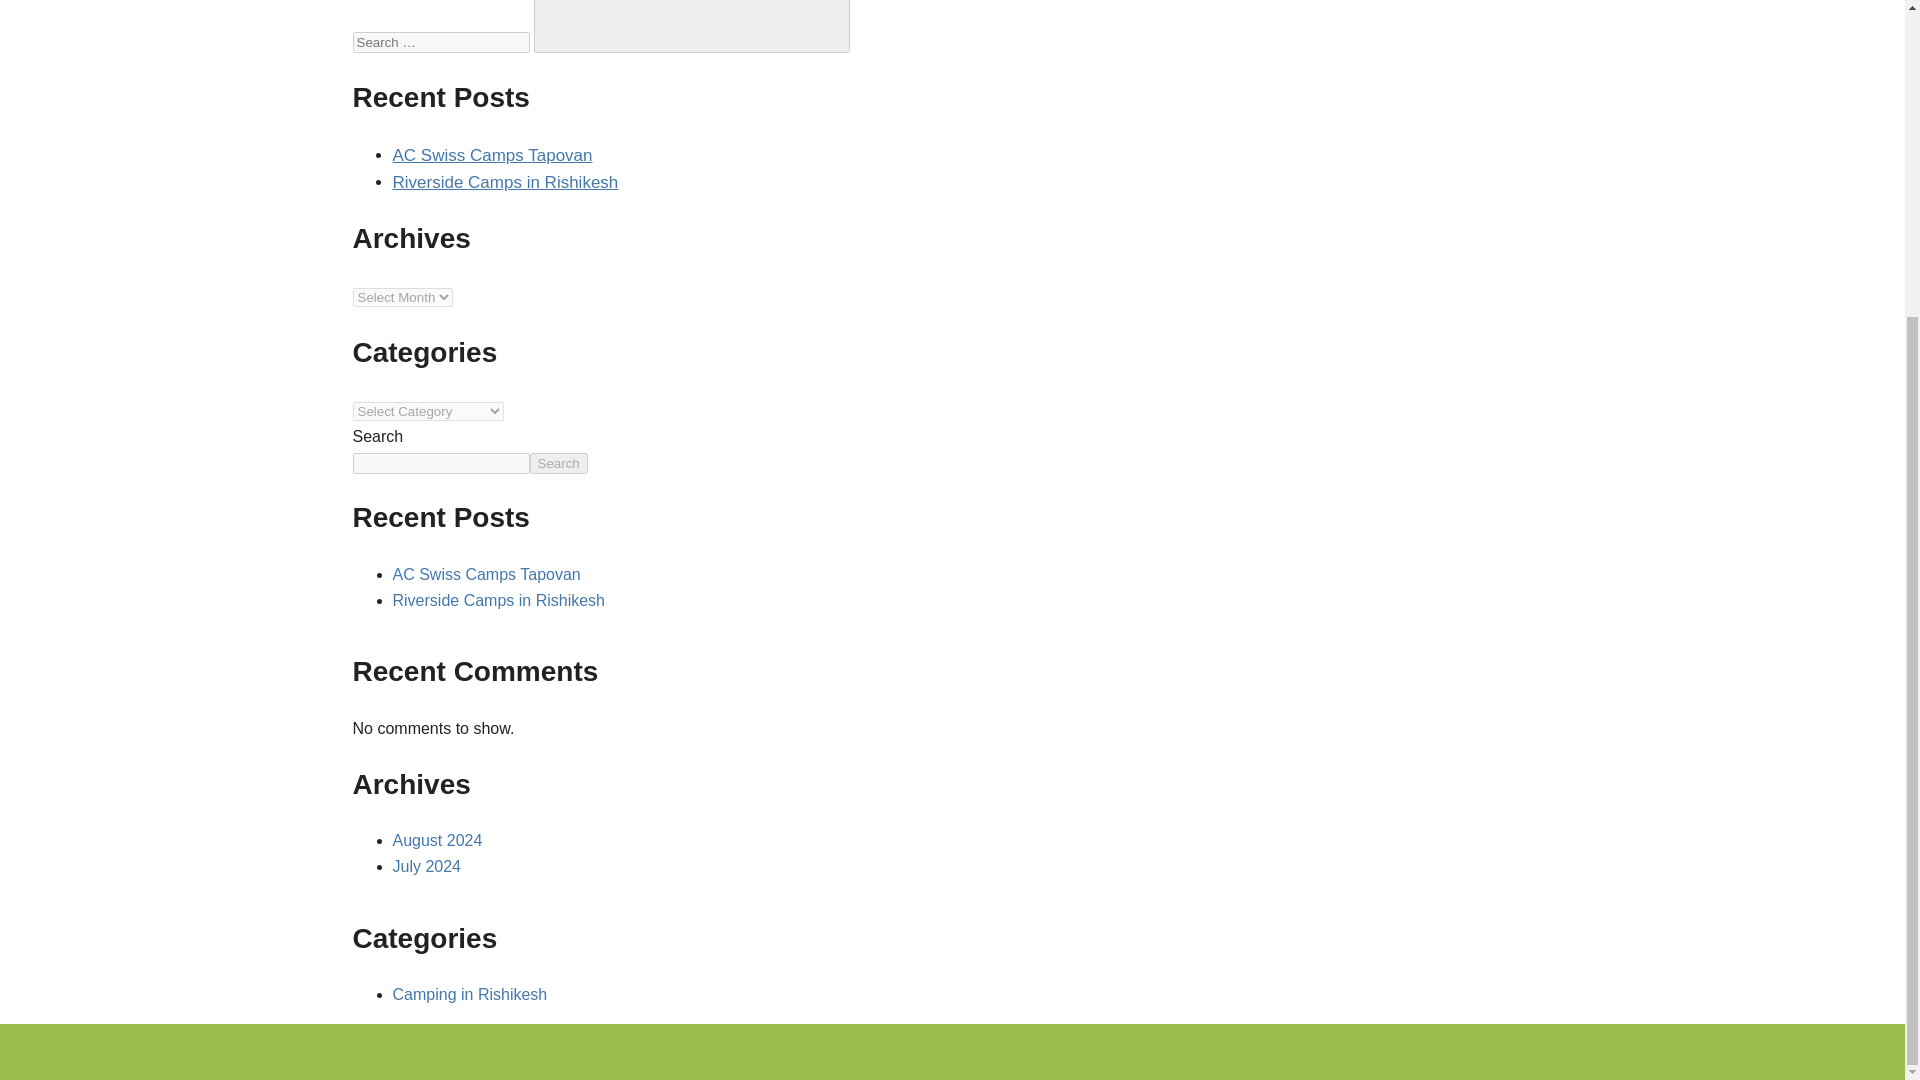 This screenshot has width=1920, height=1080. What do you see at coordinates (504, 182) in the screenshot?
I see `Riverside Camps in Rishikesh` at bounding box center [504, 182].